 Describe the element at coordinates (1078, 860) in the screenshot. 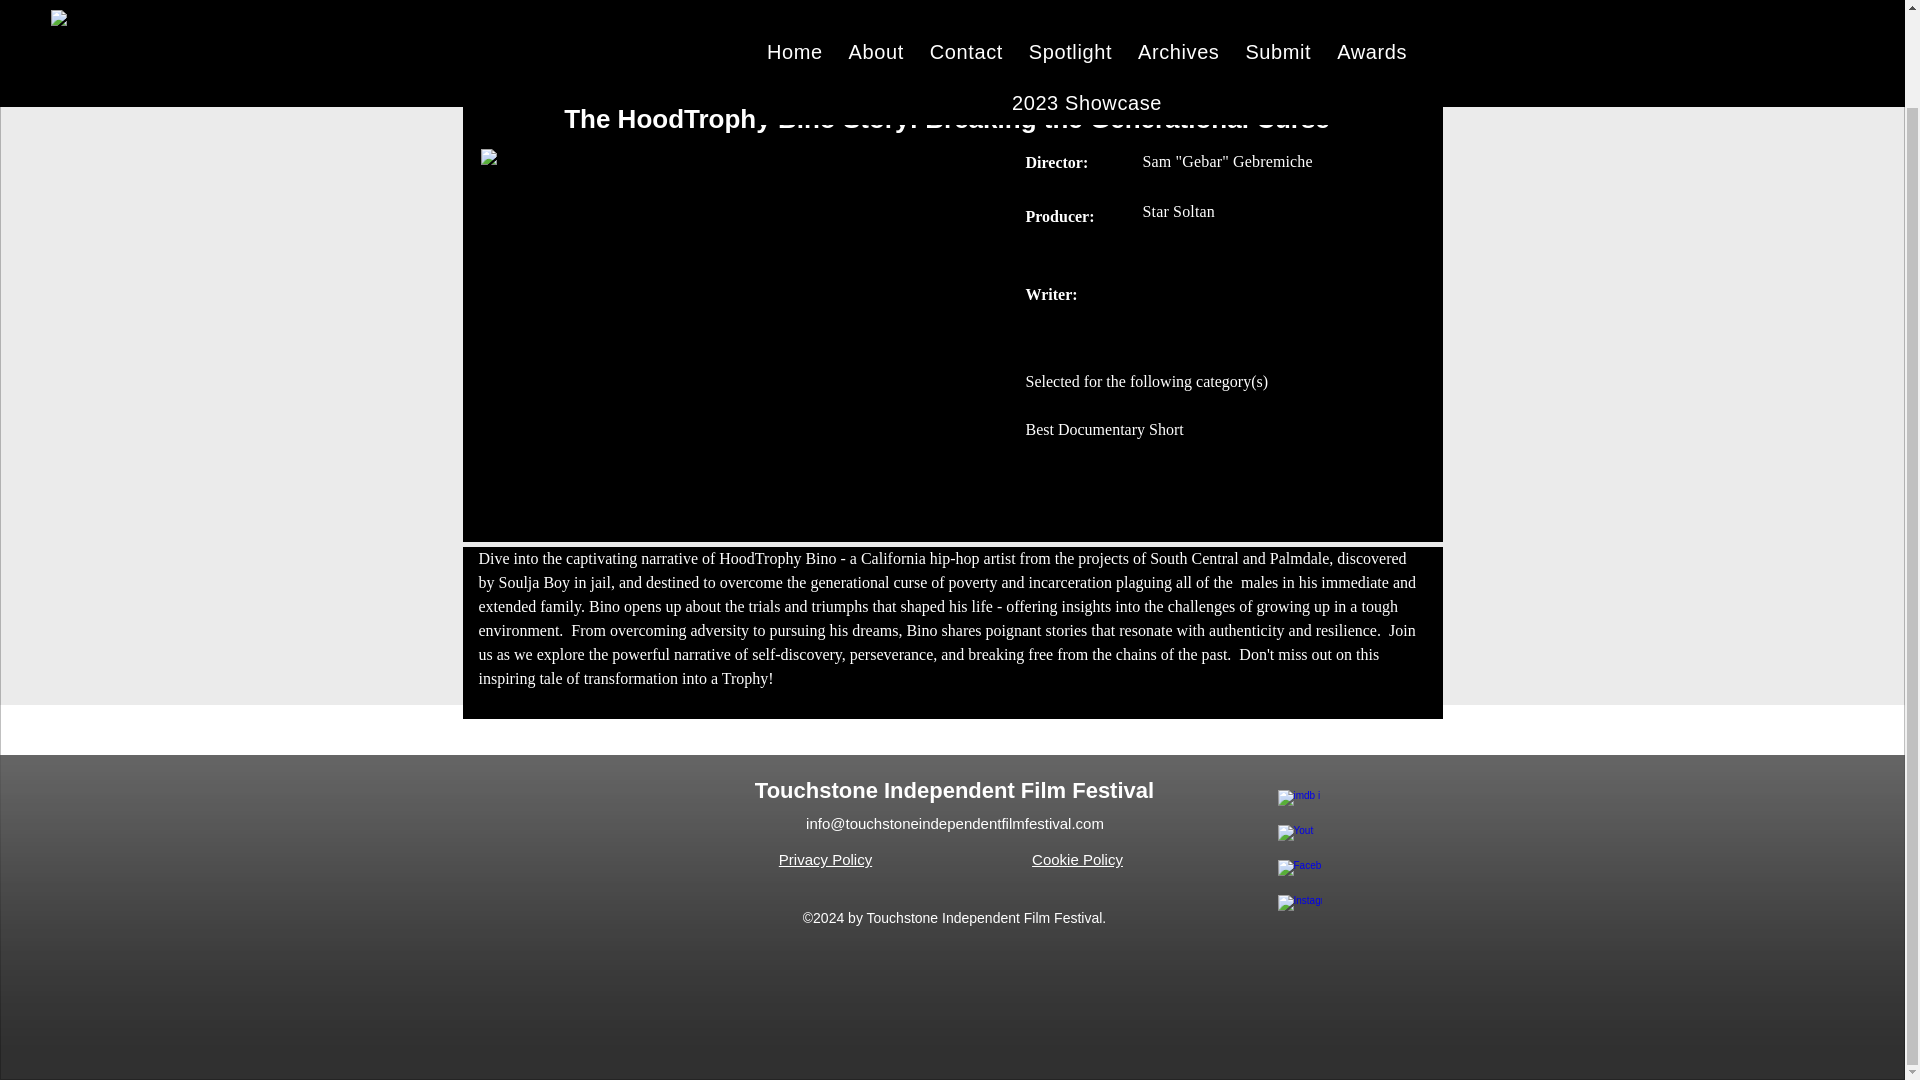

I see `Cookie Policy` at that location.